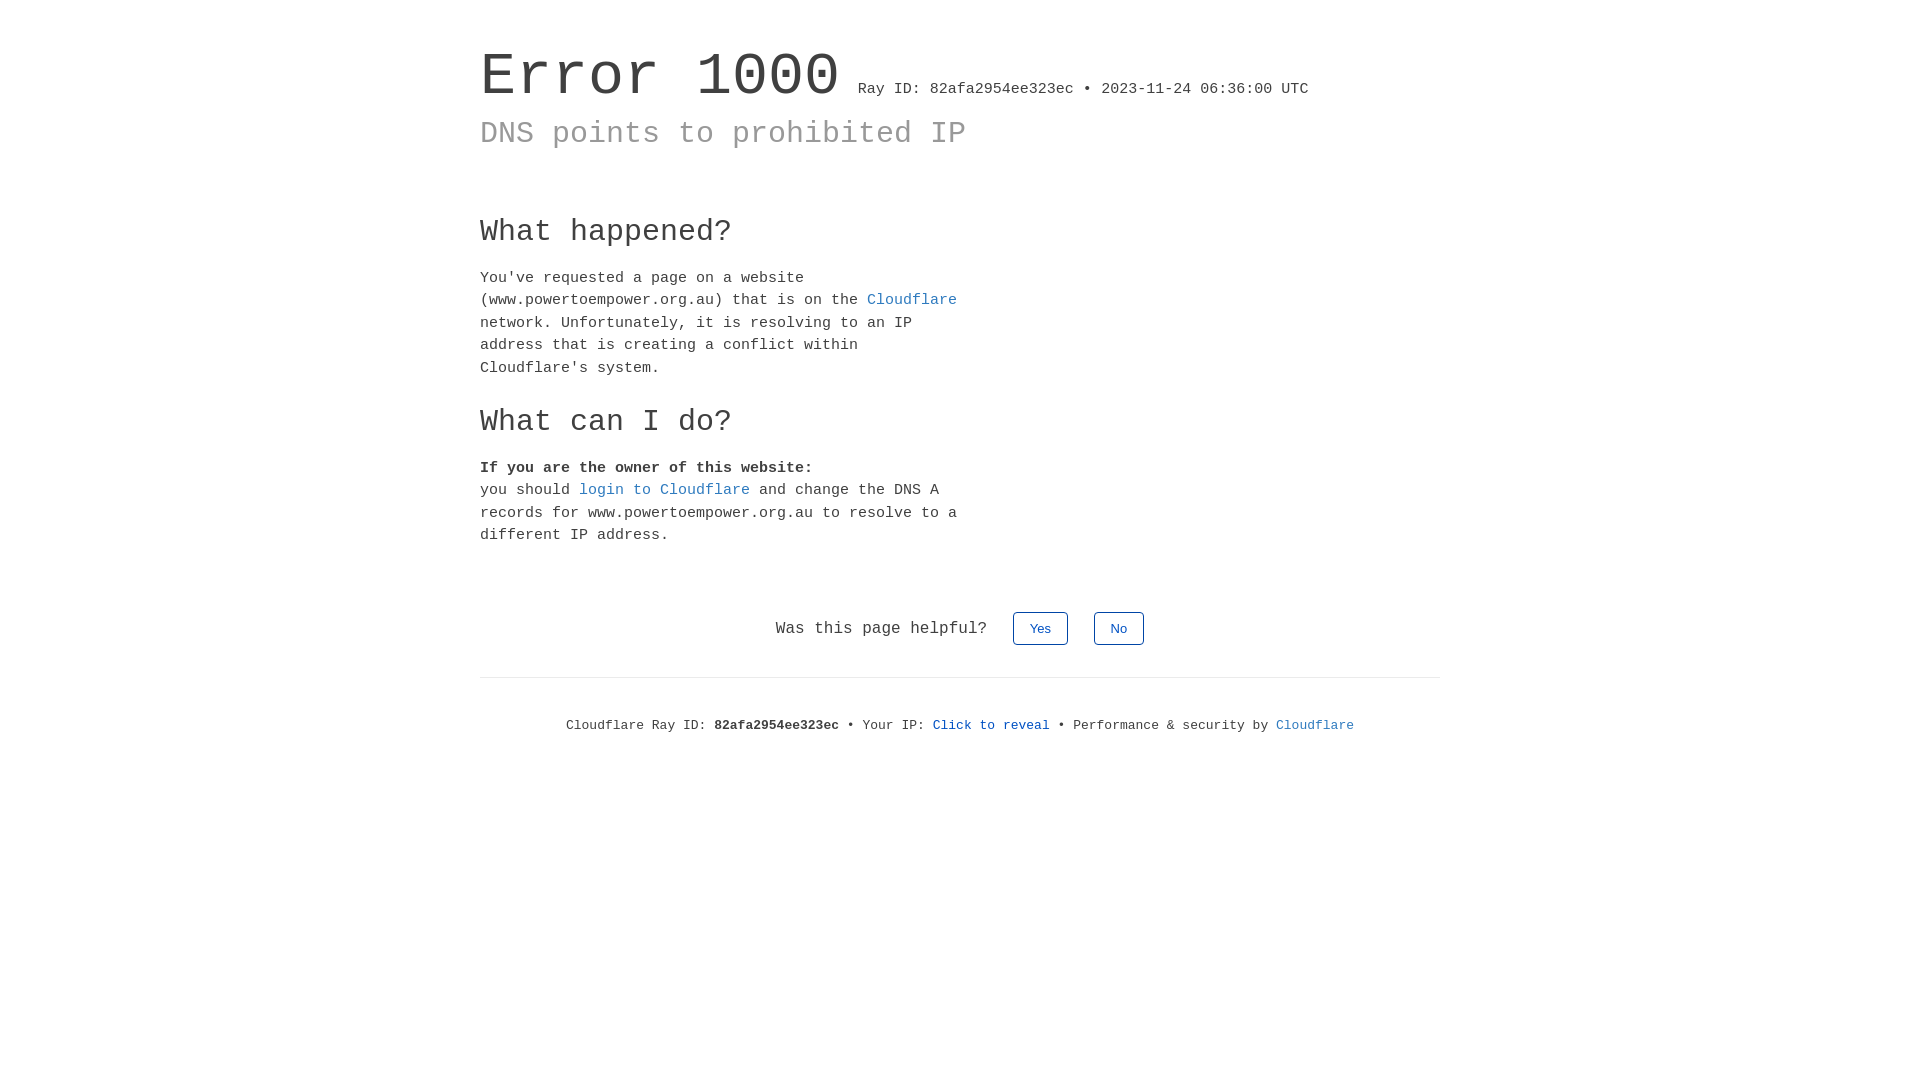 The height and width of the screenshot is (1080, 1920). Describe the element at coordinates (664, 490) in the screenshot. I see `login to Cloudflare` at that location.